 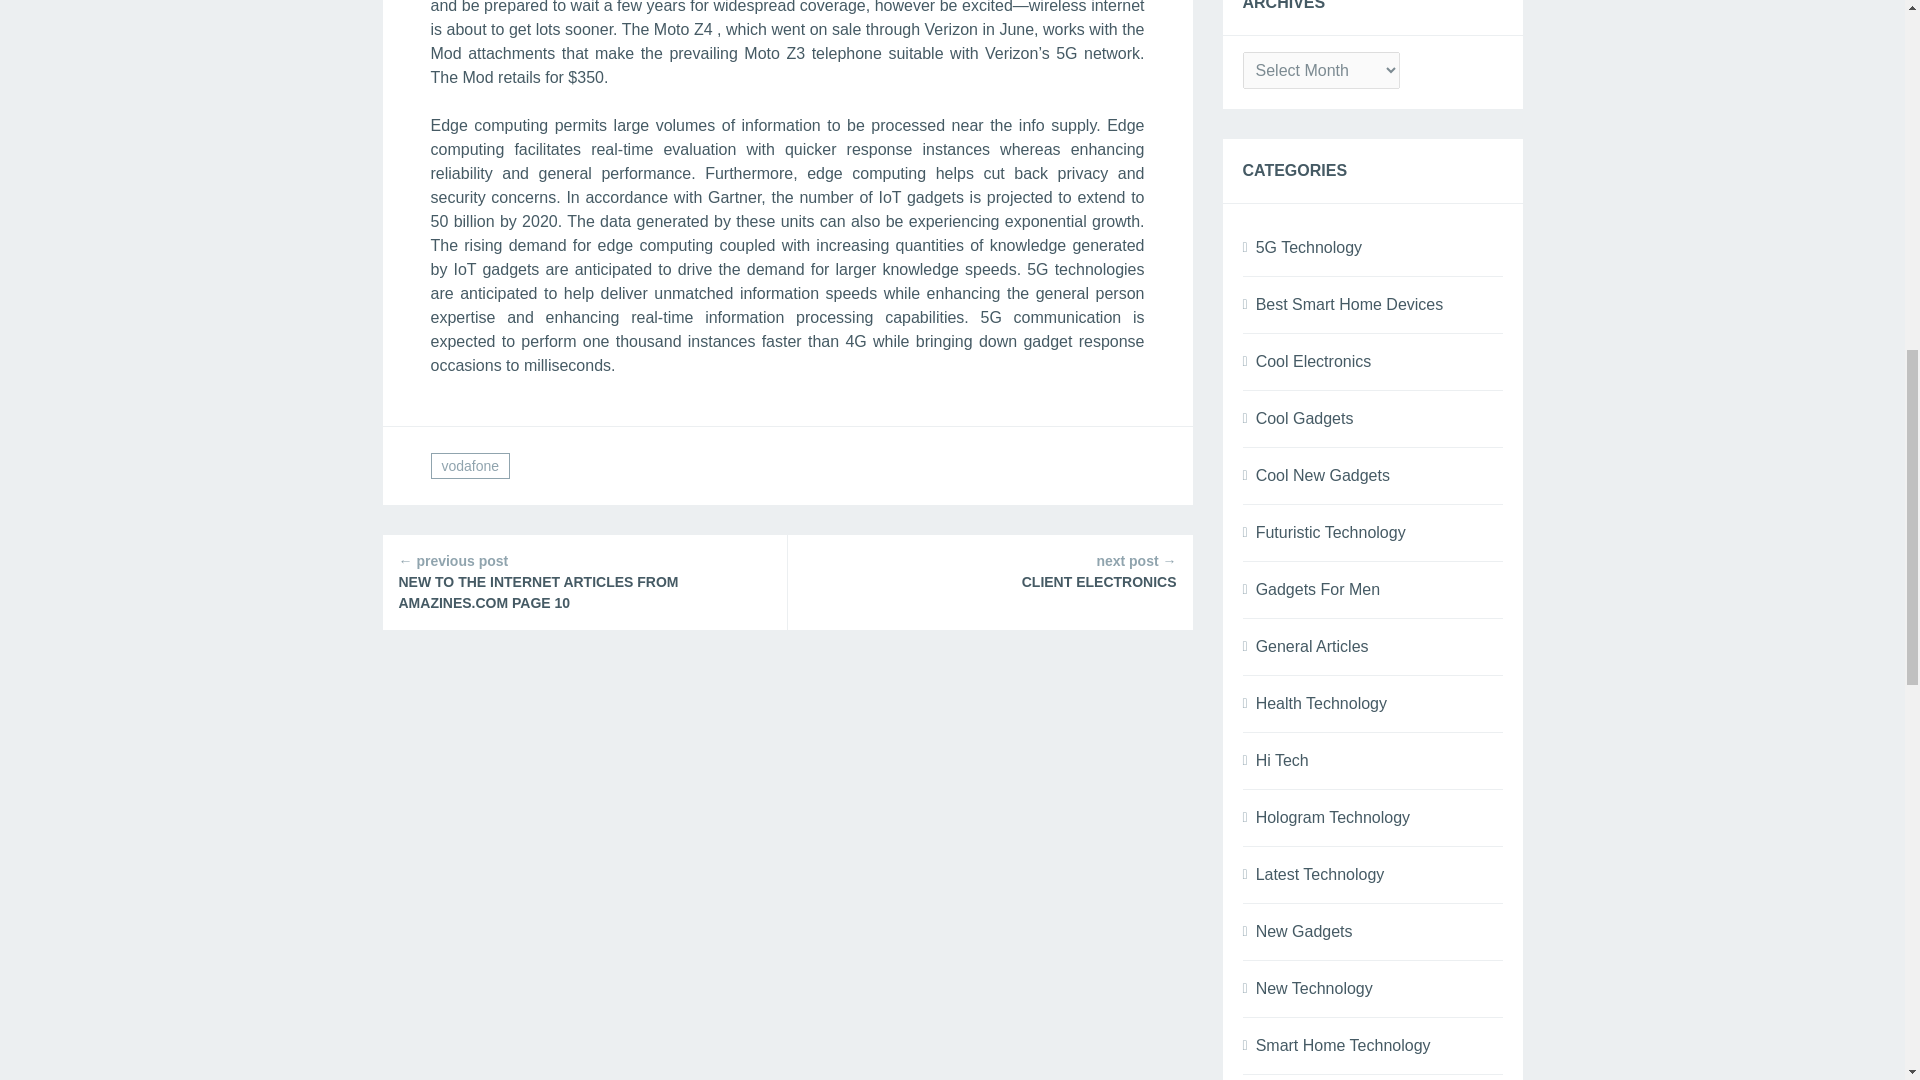 What do you see at coordinates (1318, 590) in the screenshot?
I see `Gadgets For Men` at bounding box center [1318, 590].